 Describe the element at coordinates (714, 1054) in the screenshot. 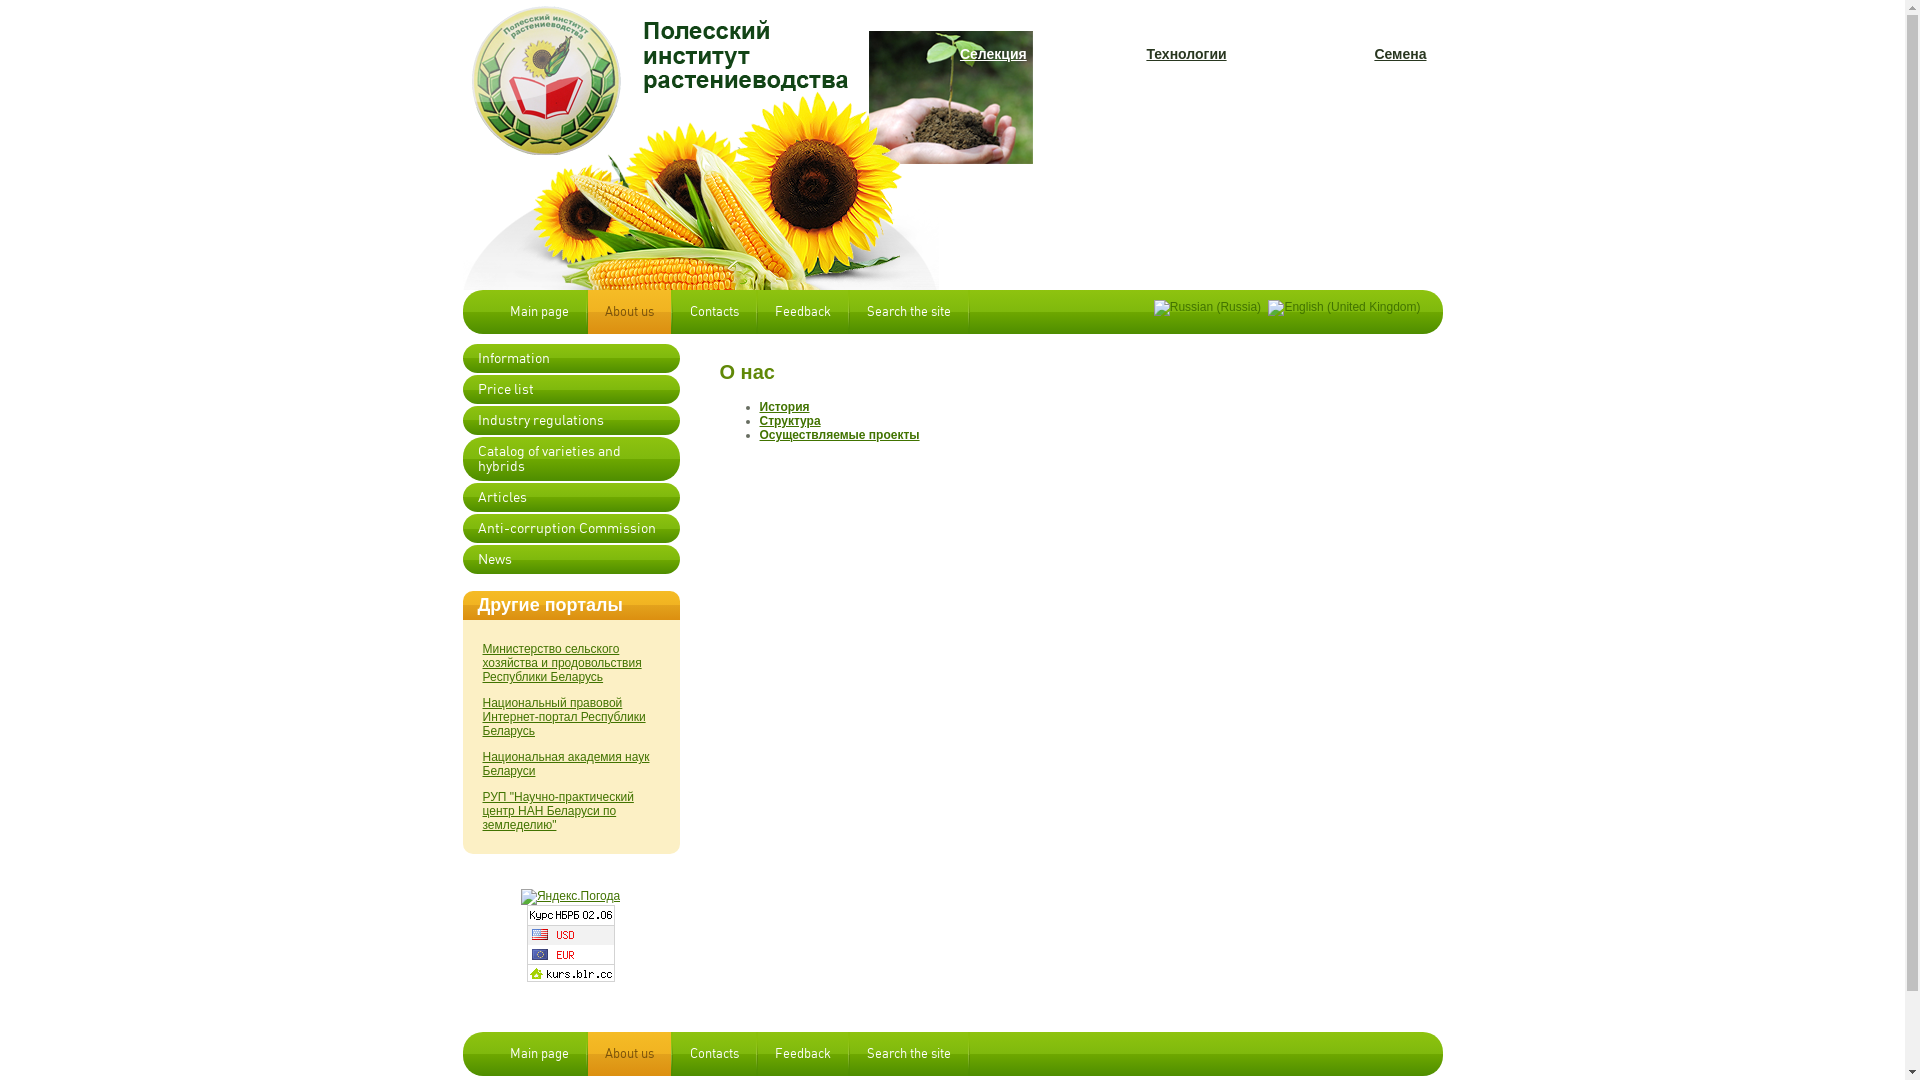

I see `Contacts` at that location.